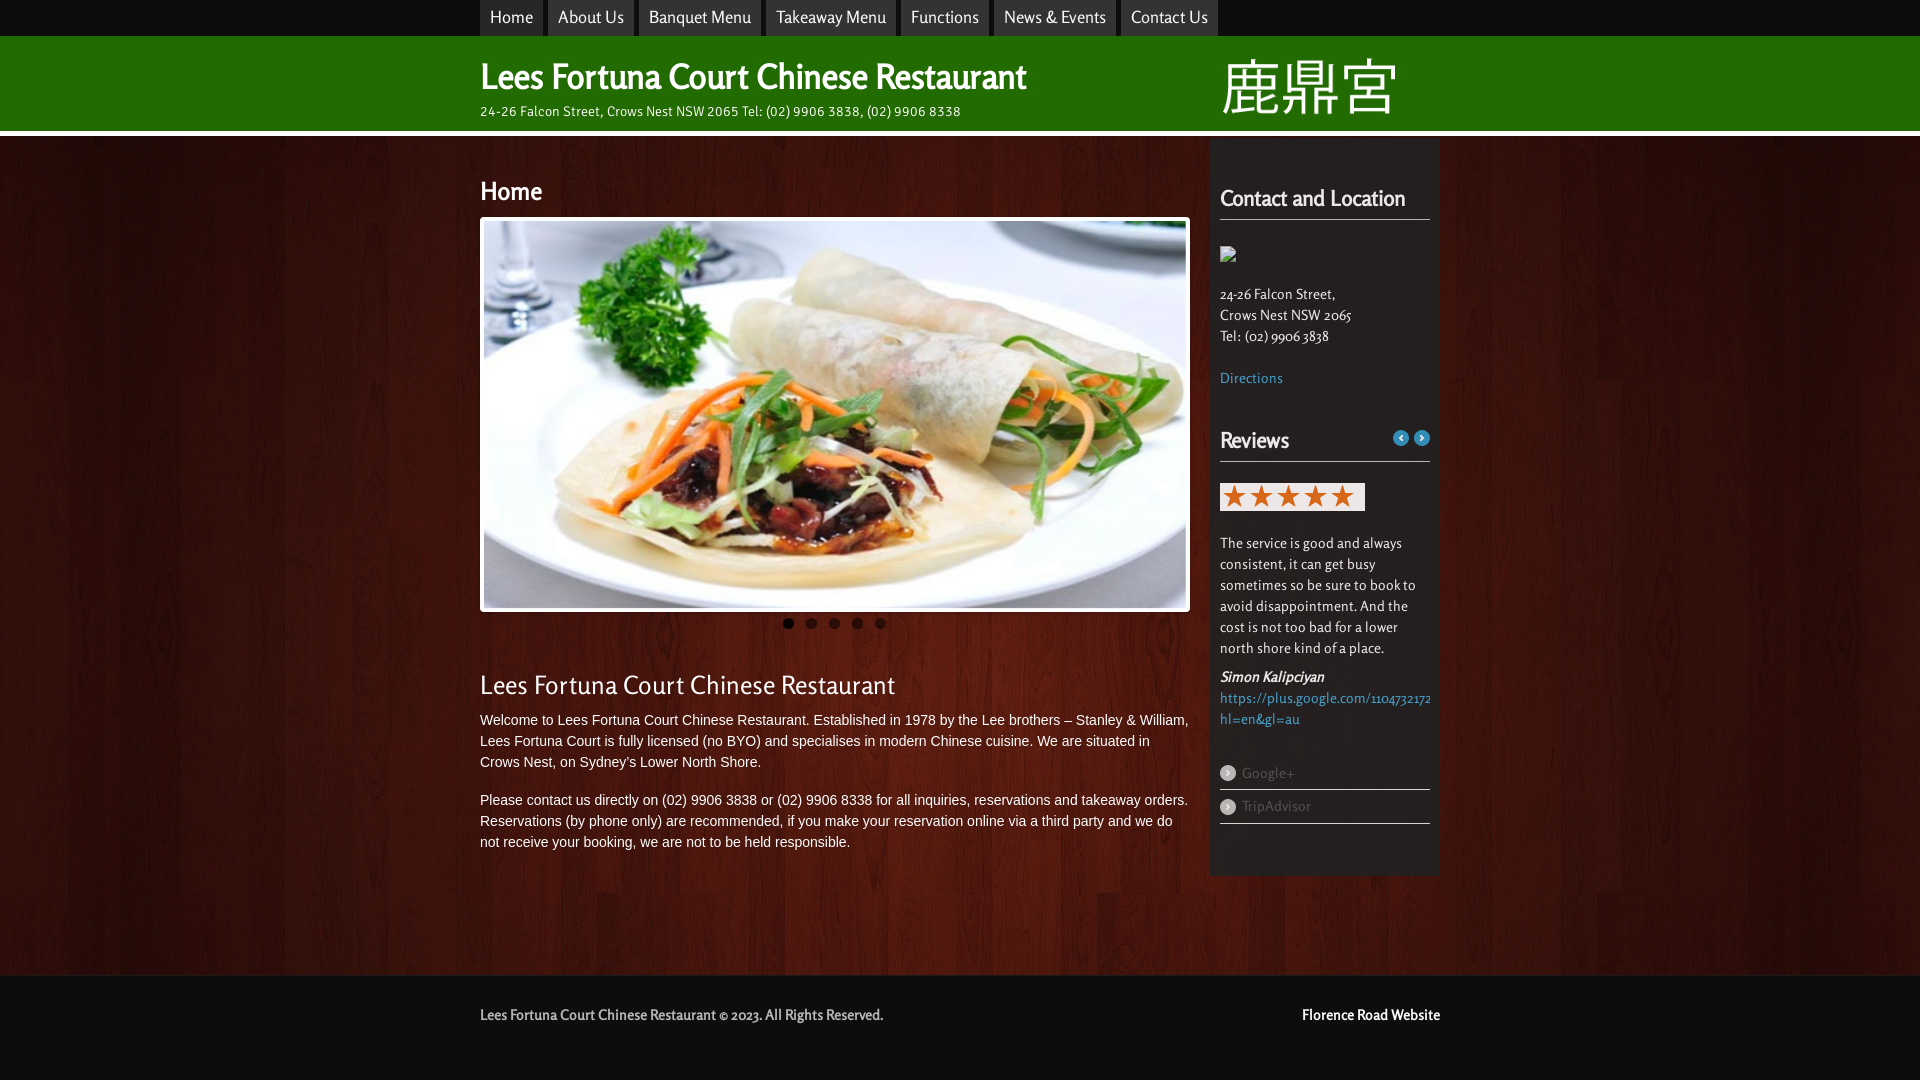  What do you see at coordinates (1252, 378) in the screenshot?
I see `Directions` at bounding box center [1252, 378].